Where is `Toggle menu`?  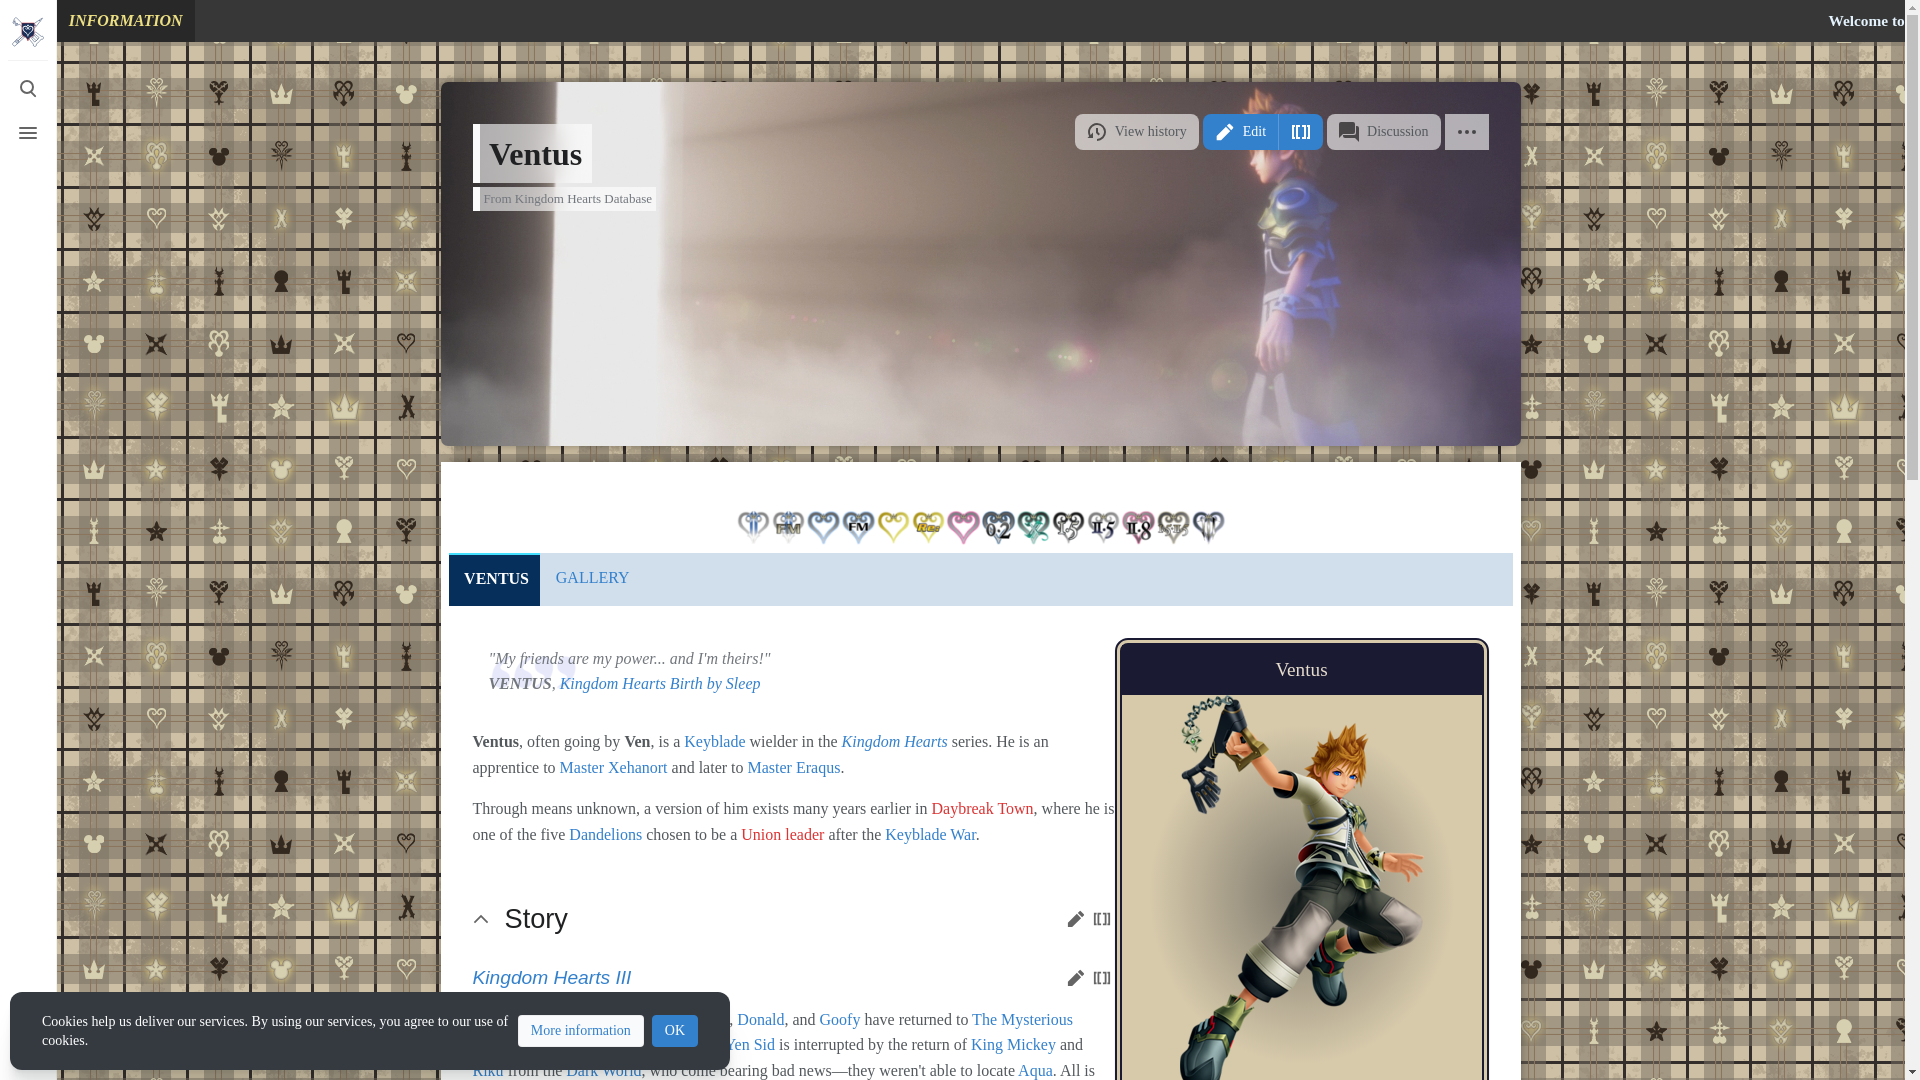
Toggle menu is located at coordinates (28, 133).